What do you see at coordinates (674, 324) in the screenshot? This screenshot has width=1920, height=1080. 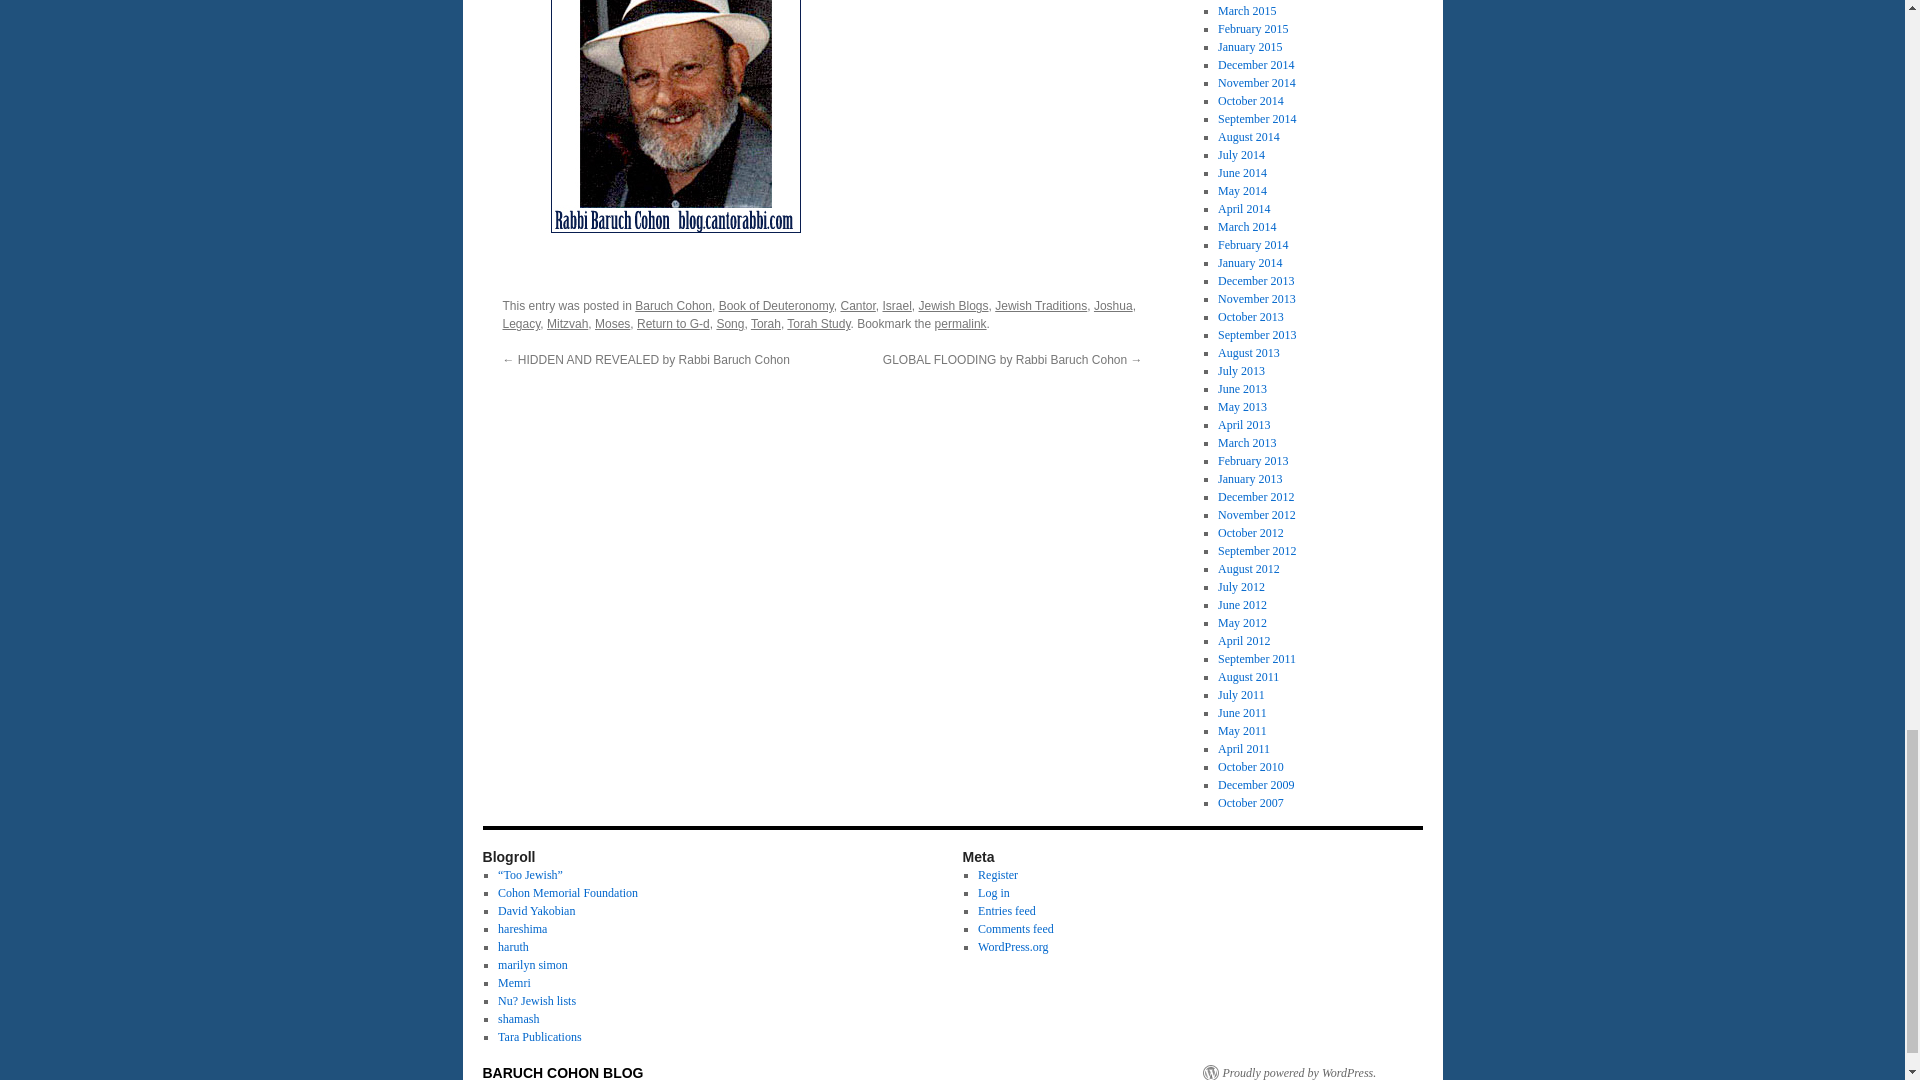 I see `Return to G-d` at bounding box center [674, 324].